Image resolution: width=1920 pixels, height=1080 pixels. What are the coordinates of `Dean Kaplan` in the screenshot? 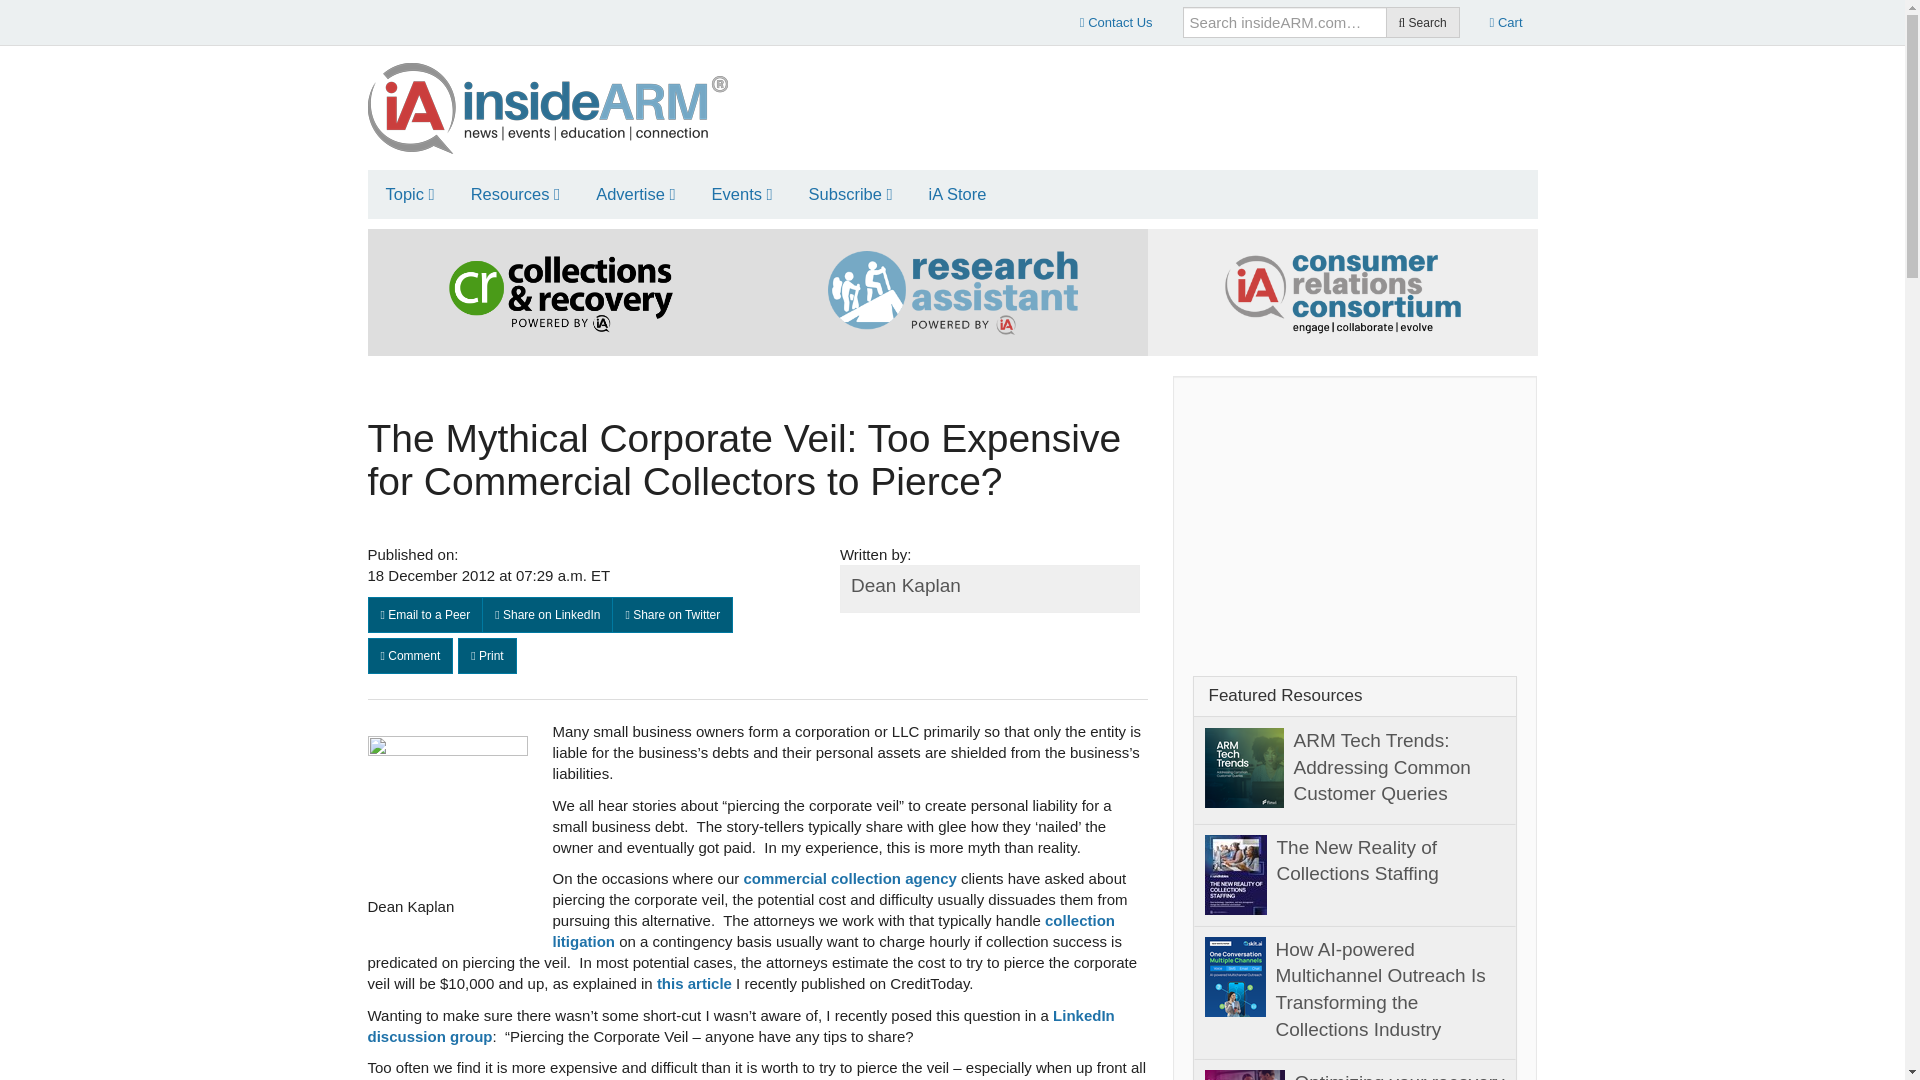 It's located at (448, 816).